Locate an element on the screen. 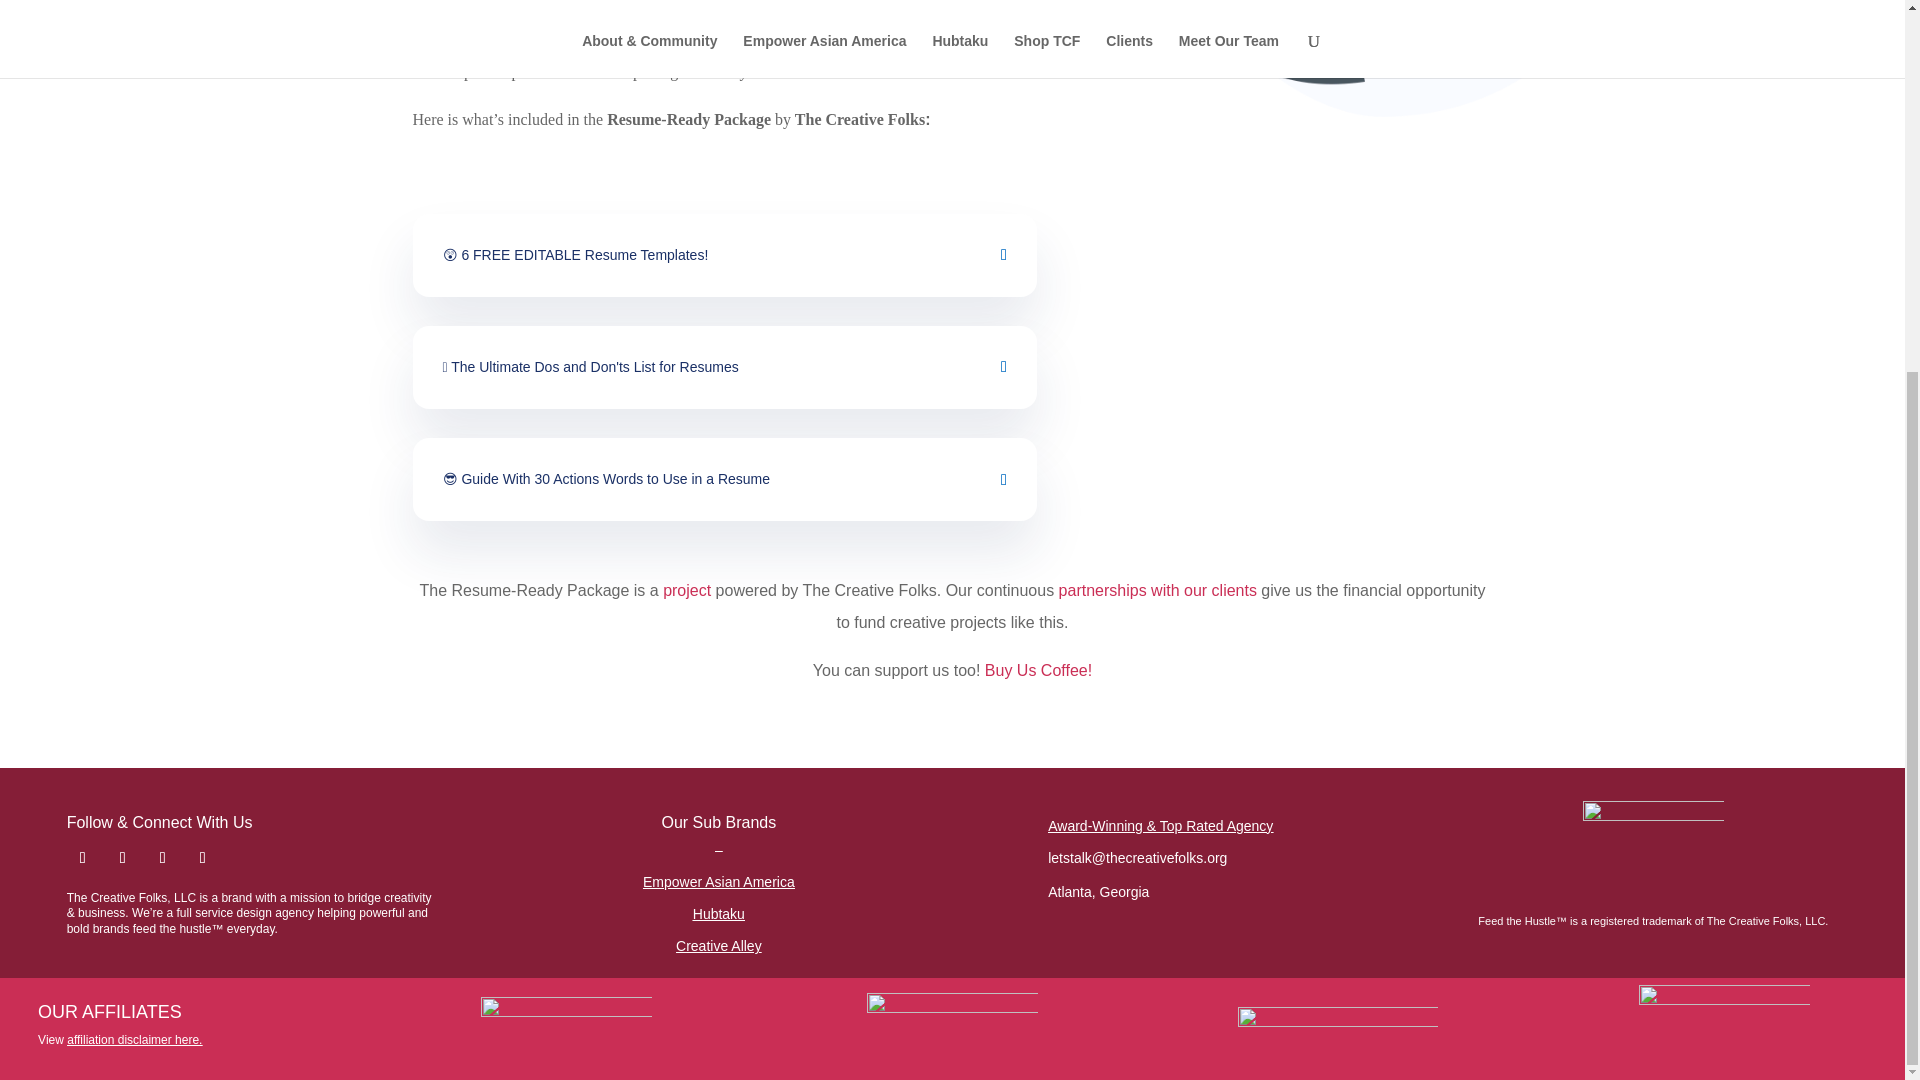  interpreter-57 is located at coordinates (1370, 58).